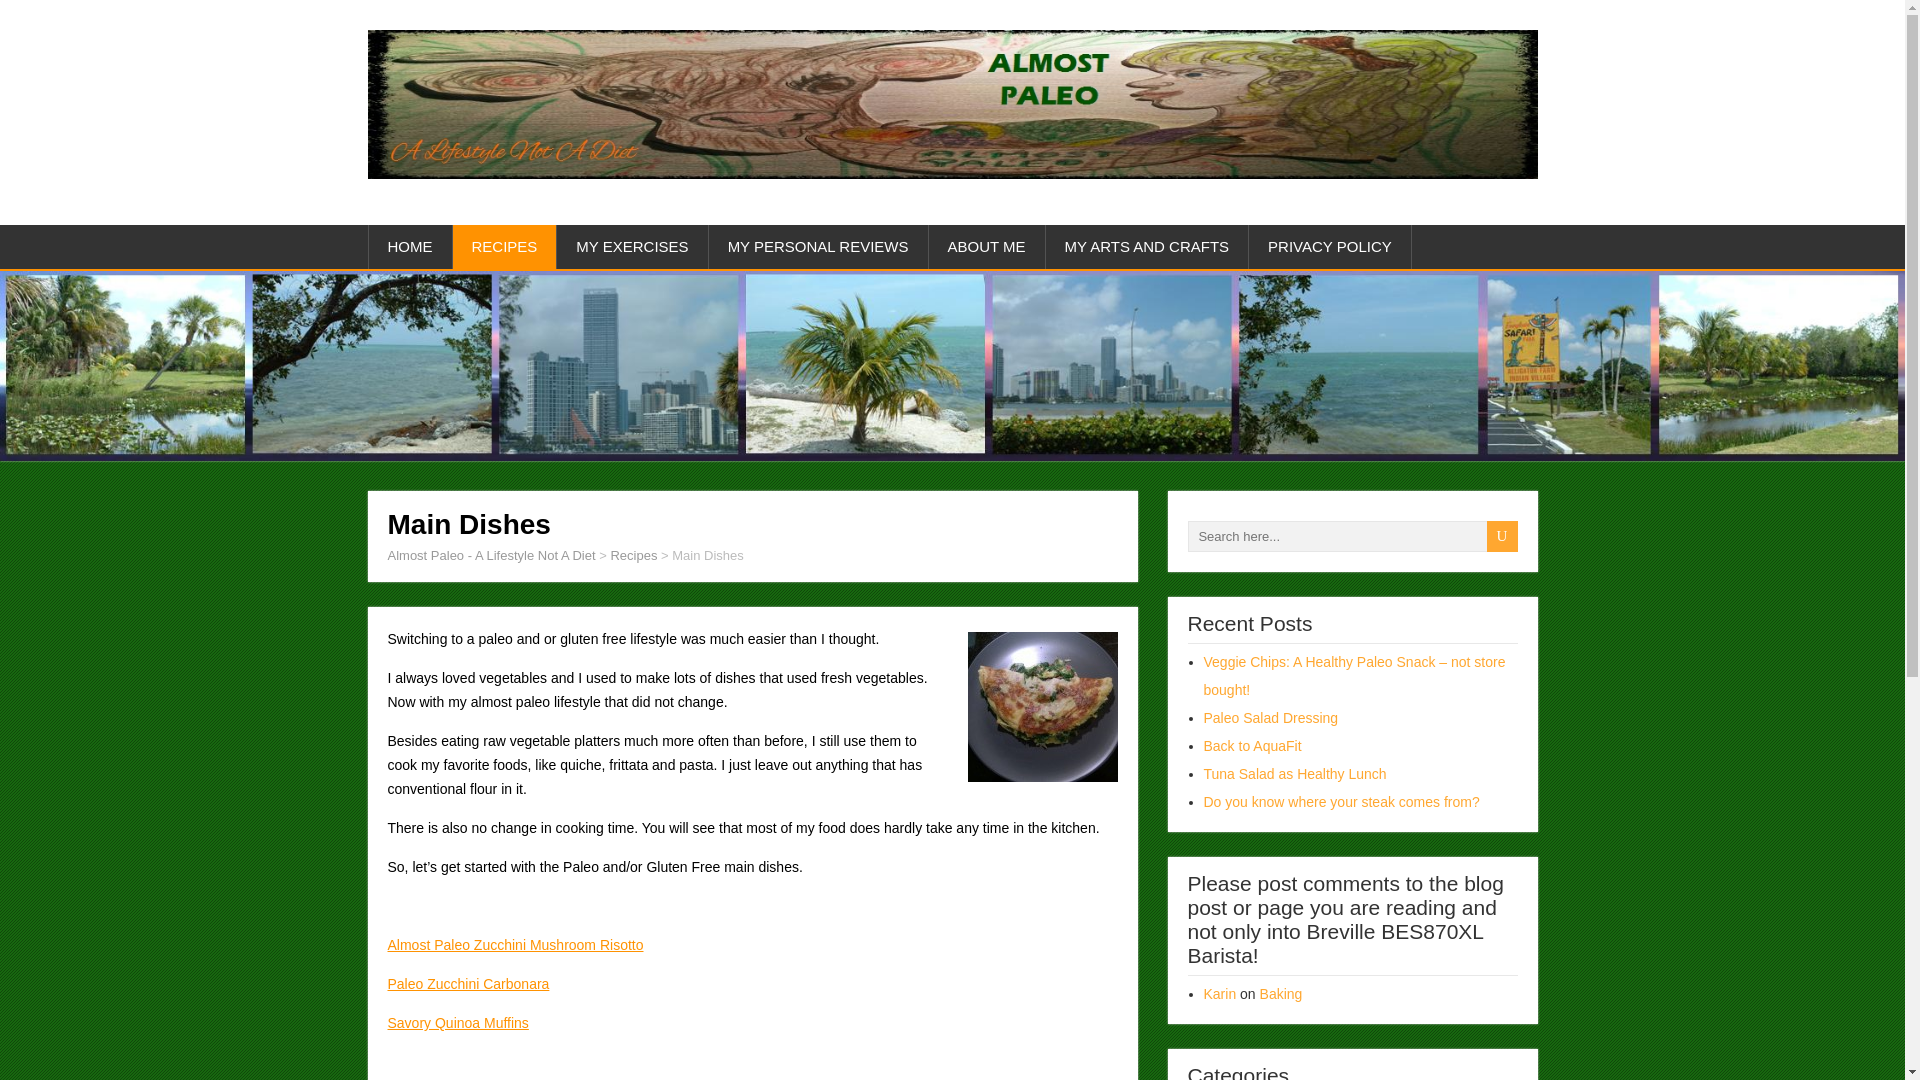 This screenshot has width=1920, height=1080. Describe the element at coordinates (458, 1023) in the screenshot. I see `Savory Quinoa Muffins` at that location.